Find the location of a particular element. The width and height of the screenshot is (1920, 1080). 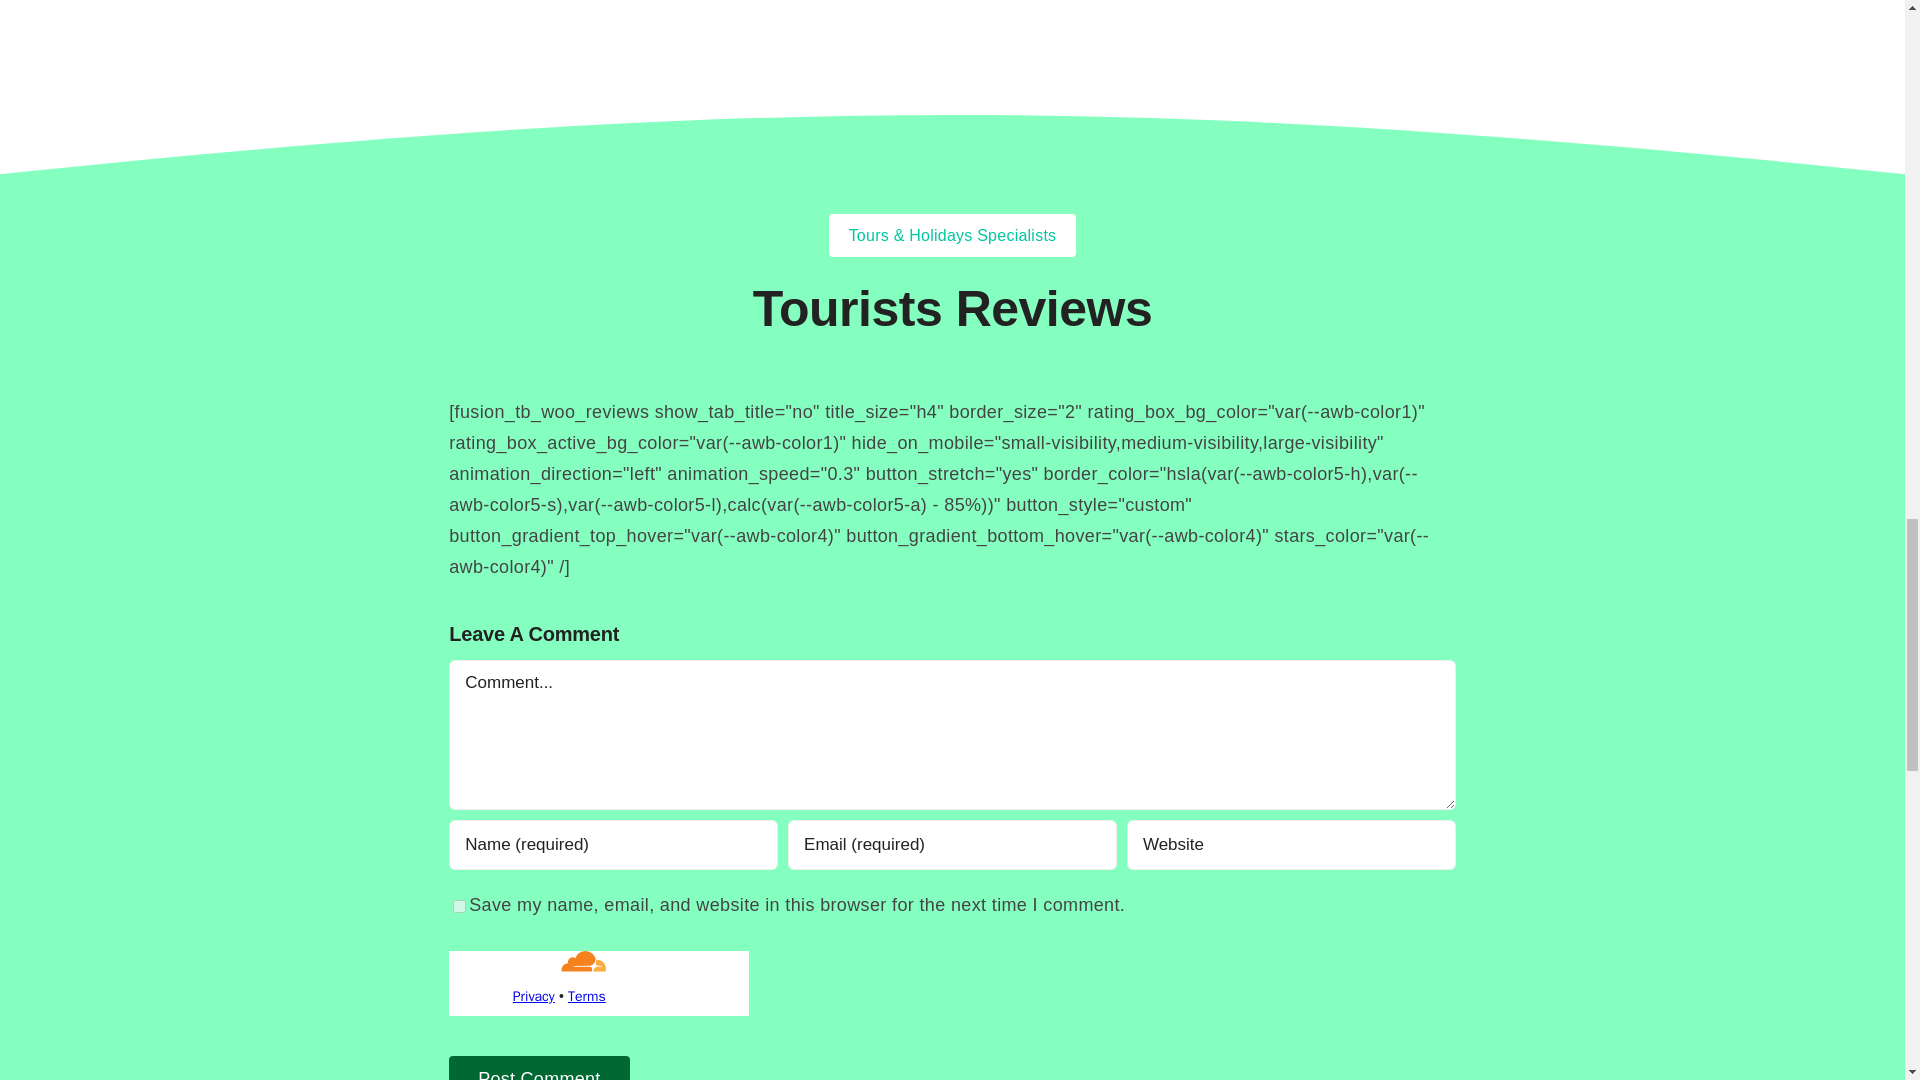

Post Comment is located at coordinates (539, 1068).